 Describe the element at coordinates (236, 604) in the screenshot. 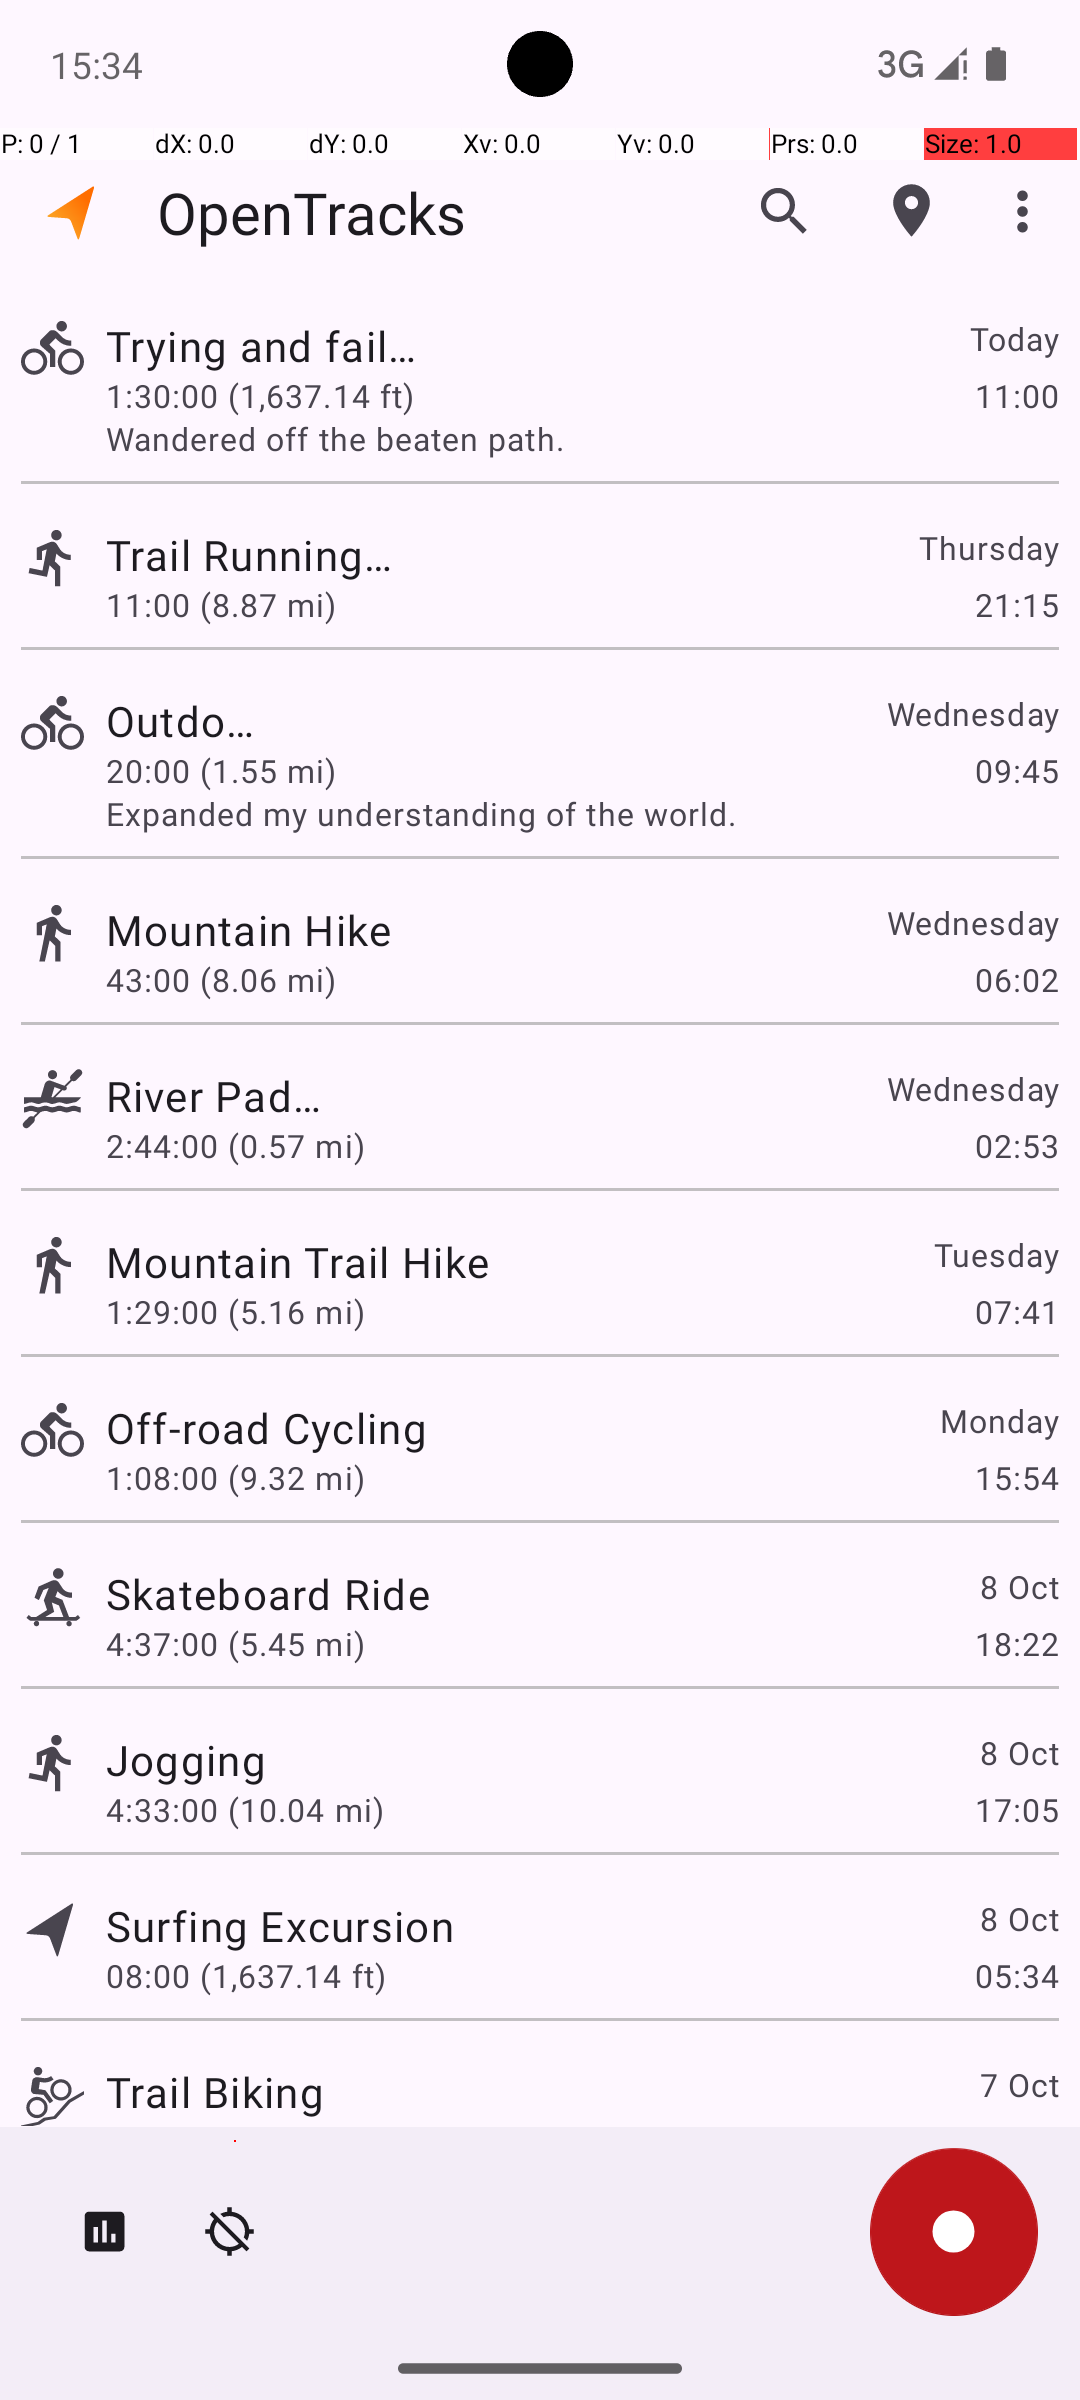

I see `11:00 (8.87 mi)` at that location.